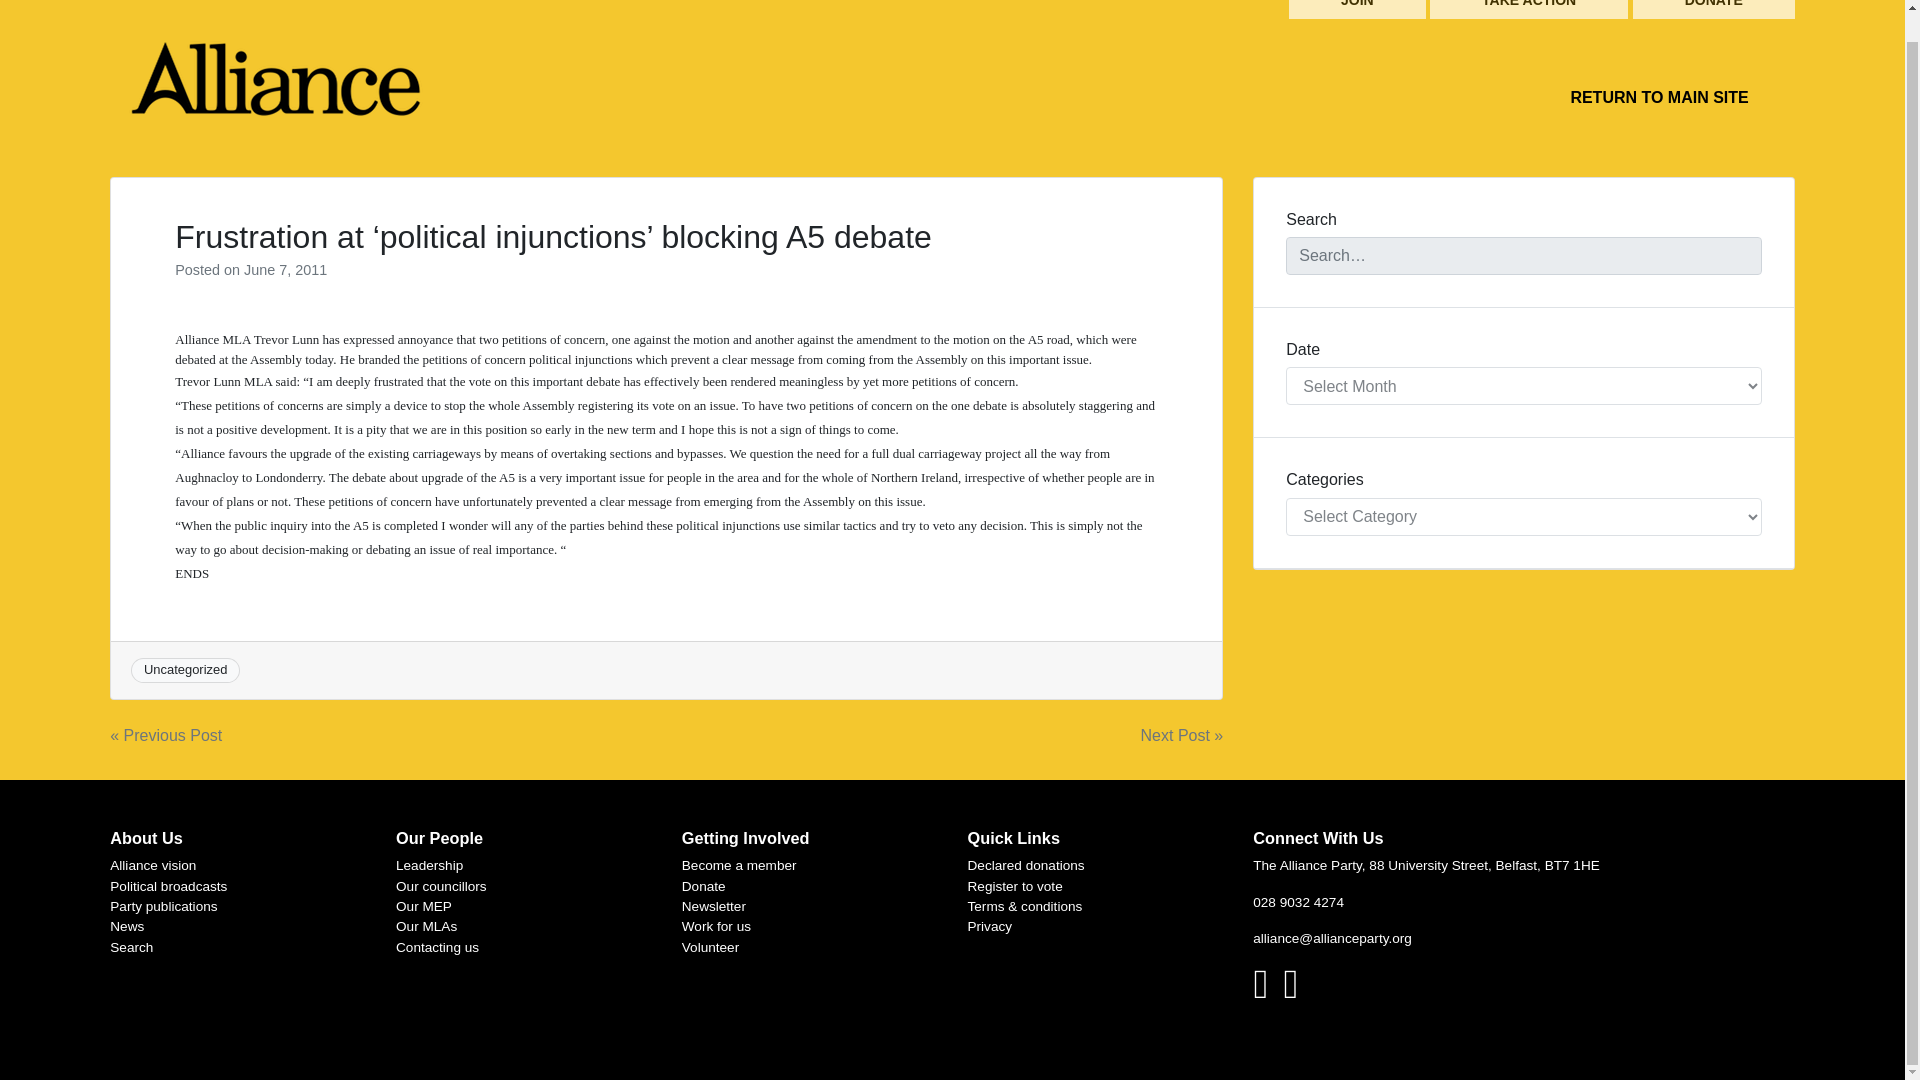 Image resolution: width=1920 pixels, height=1080 pixels. I want to click on Register to vote, so click(1015, 886).